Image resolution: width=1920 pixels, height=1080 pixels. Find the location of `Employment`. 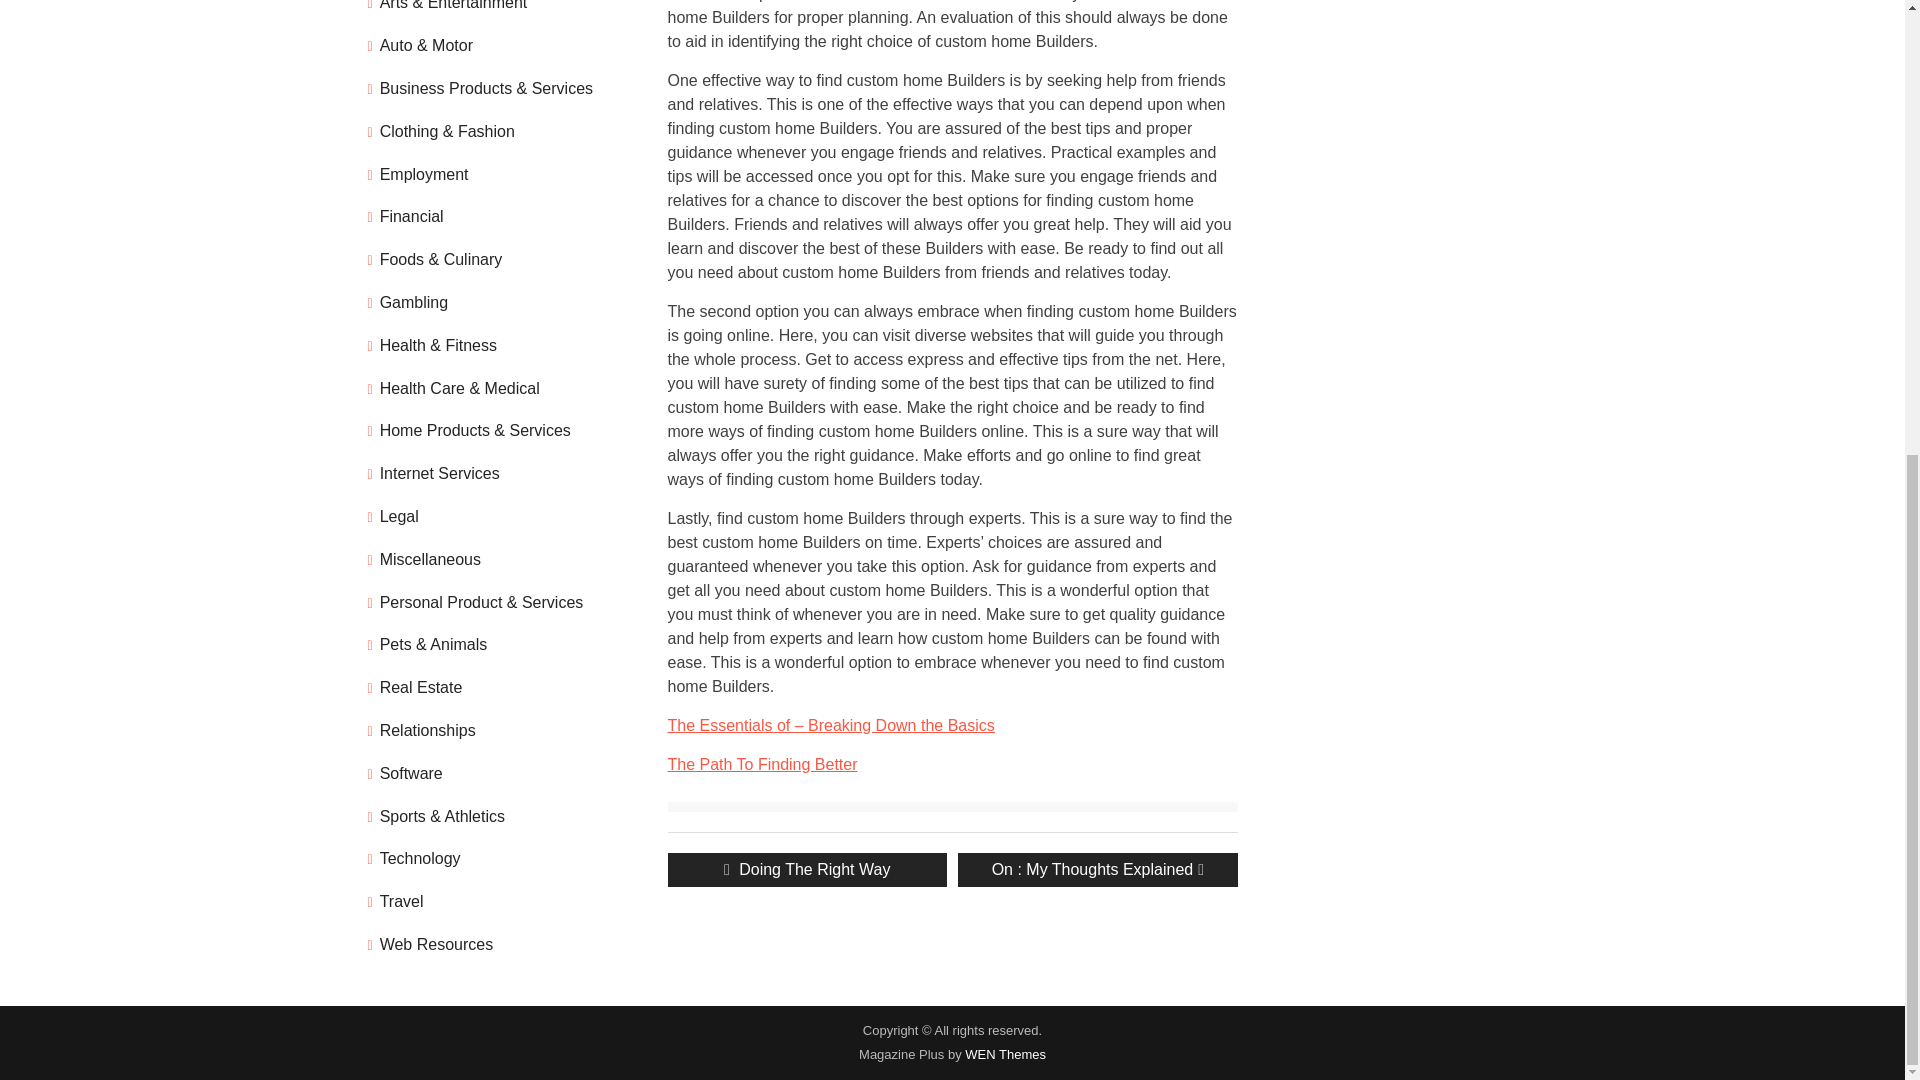

Employment is located at coordinates (763, 764).